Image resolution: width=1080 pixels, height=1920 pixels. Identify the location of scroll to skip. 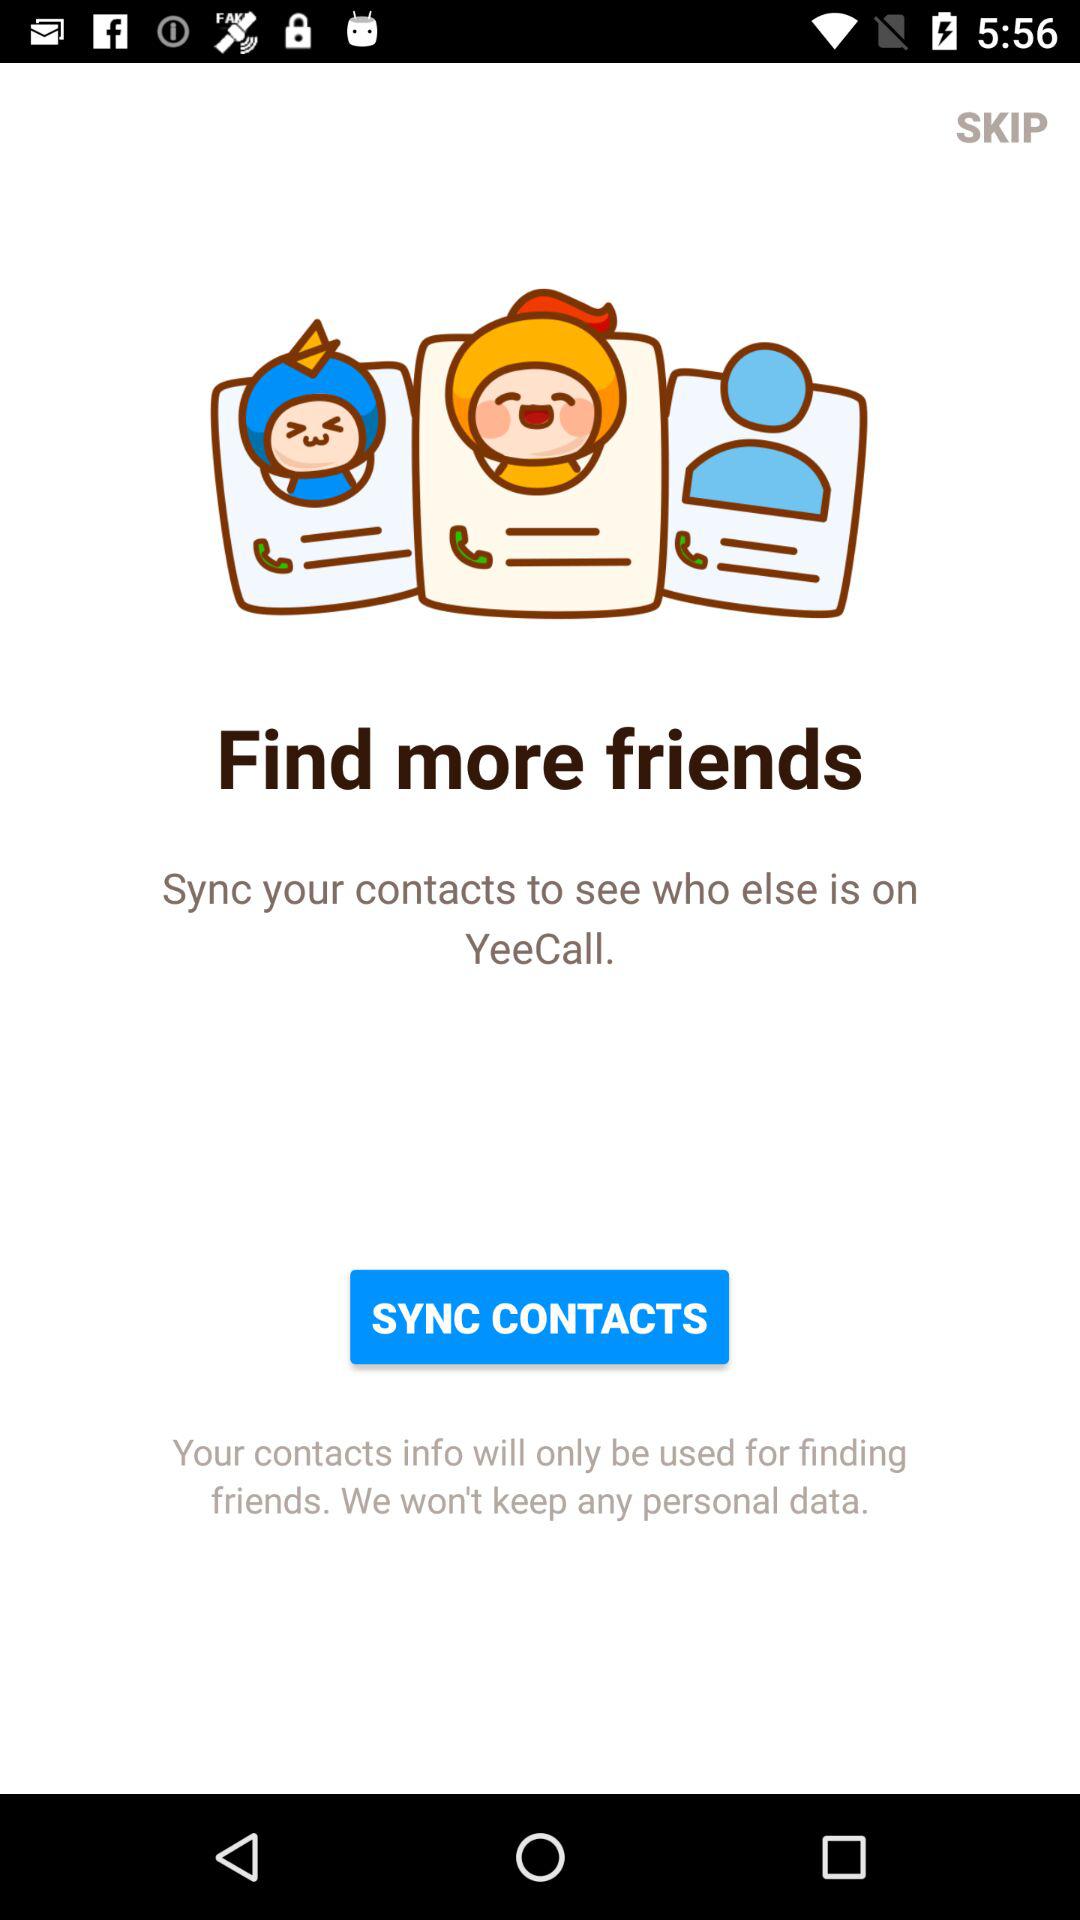
(1002, 126).